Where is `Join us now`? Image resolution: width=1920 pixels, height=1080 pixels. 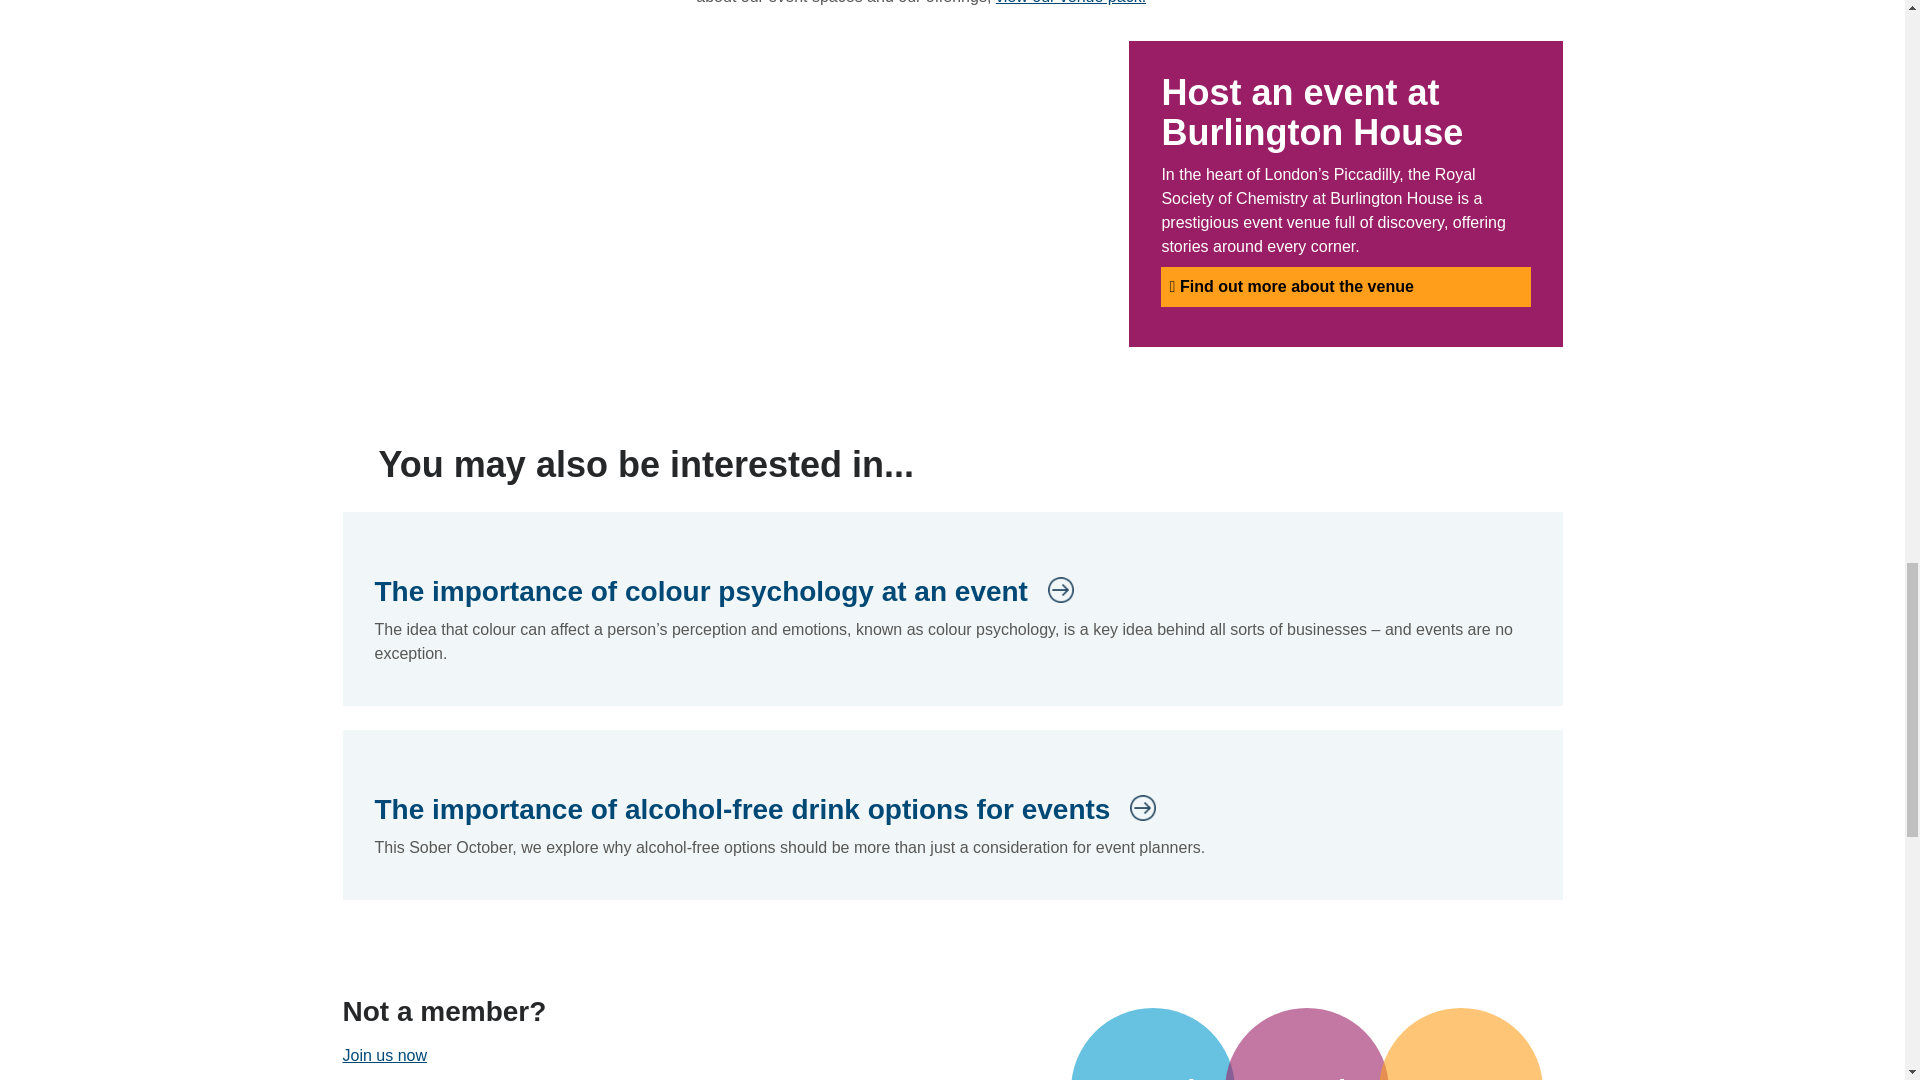
Join us now is located at coordinates (384, 1054).